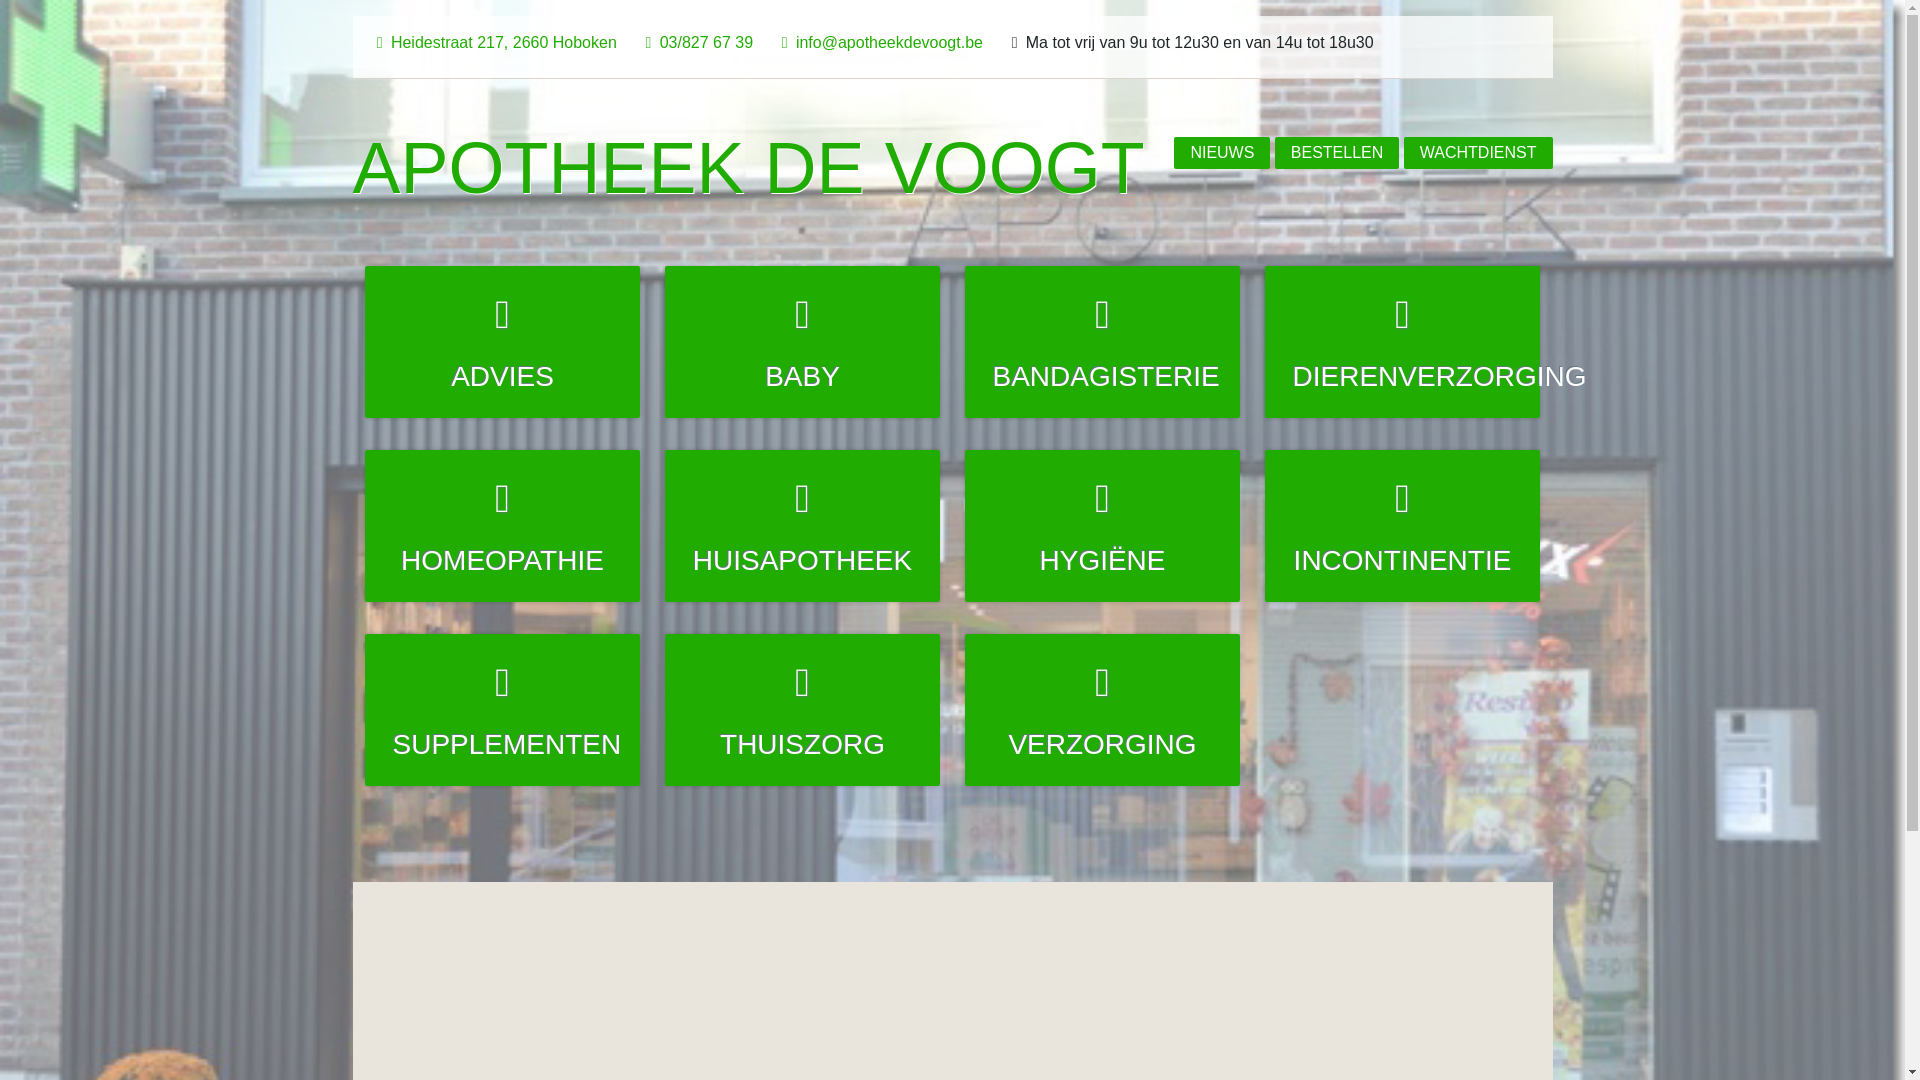  What do you see at coordinates (492, 42) in the screenshot?
I see `Heidestraat 217, 2660 Hoboken` at bounding box center [492, 42].